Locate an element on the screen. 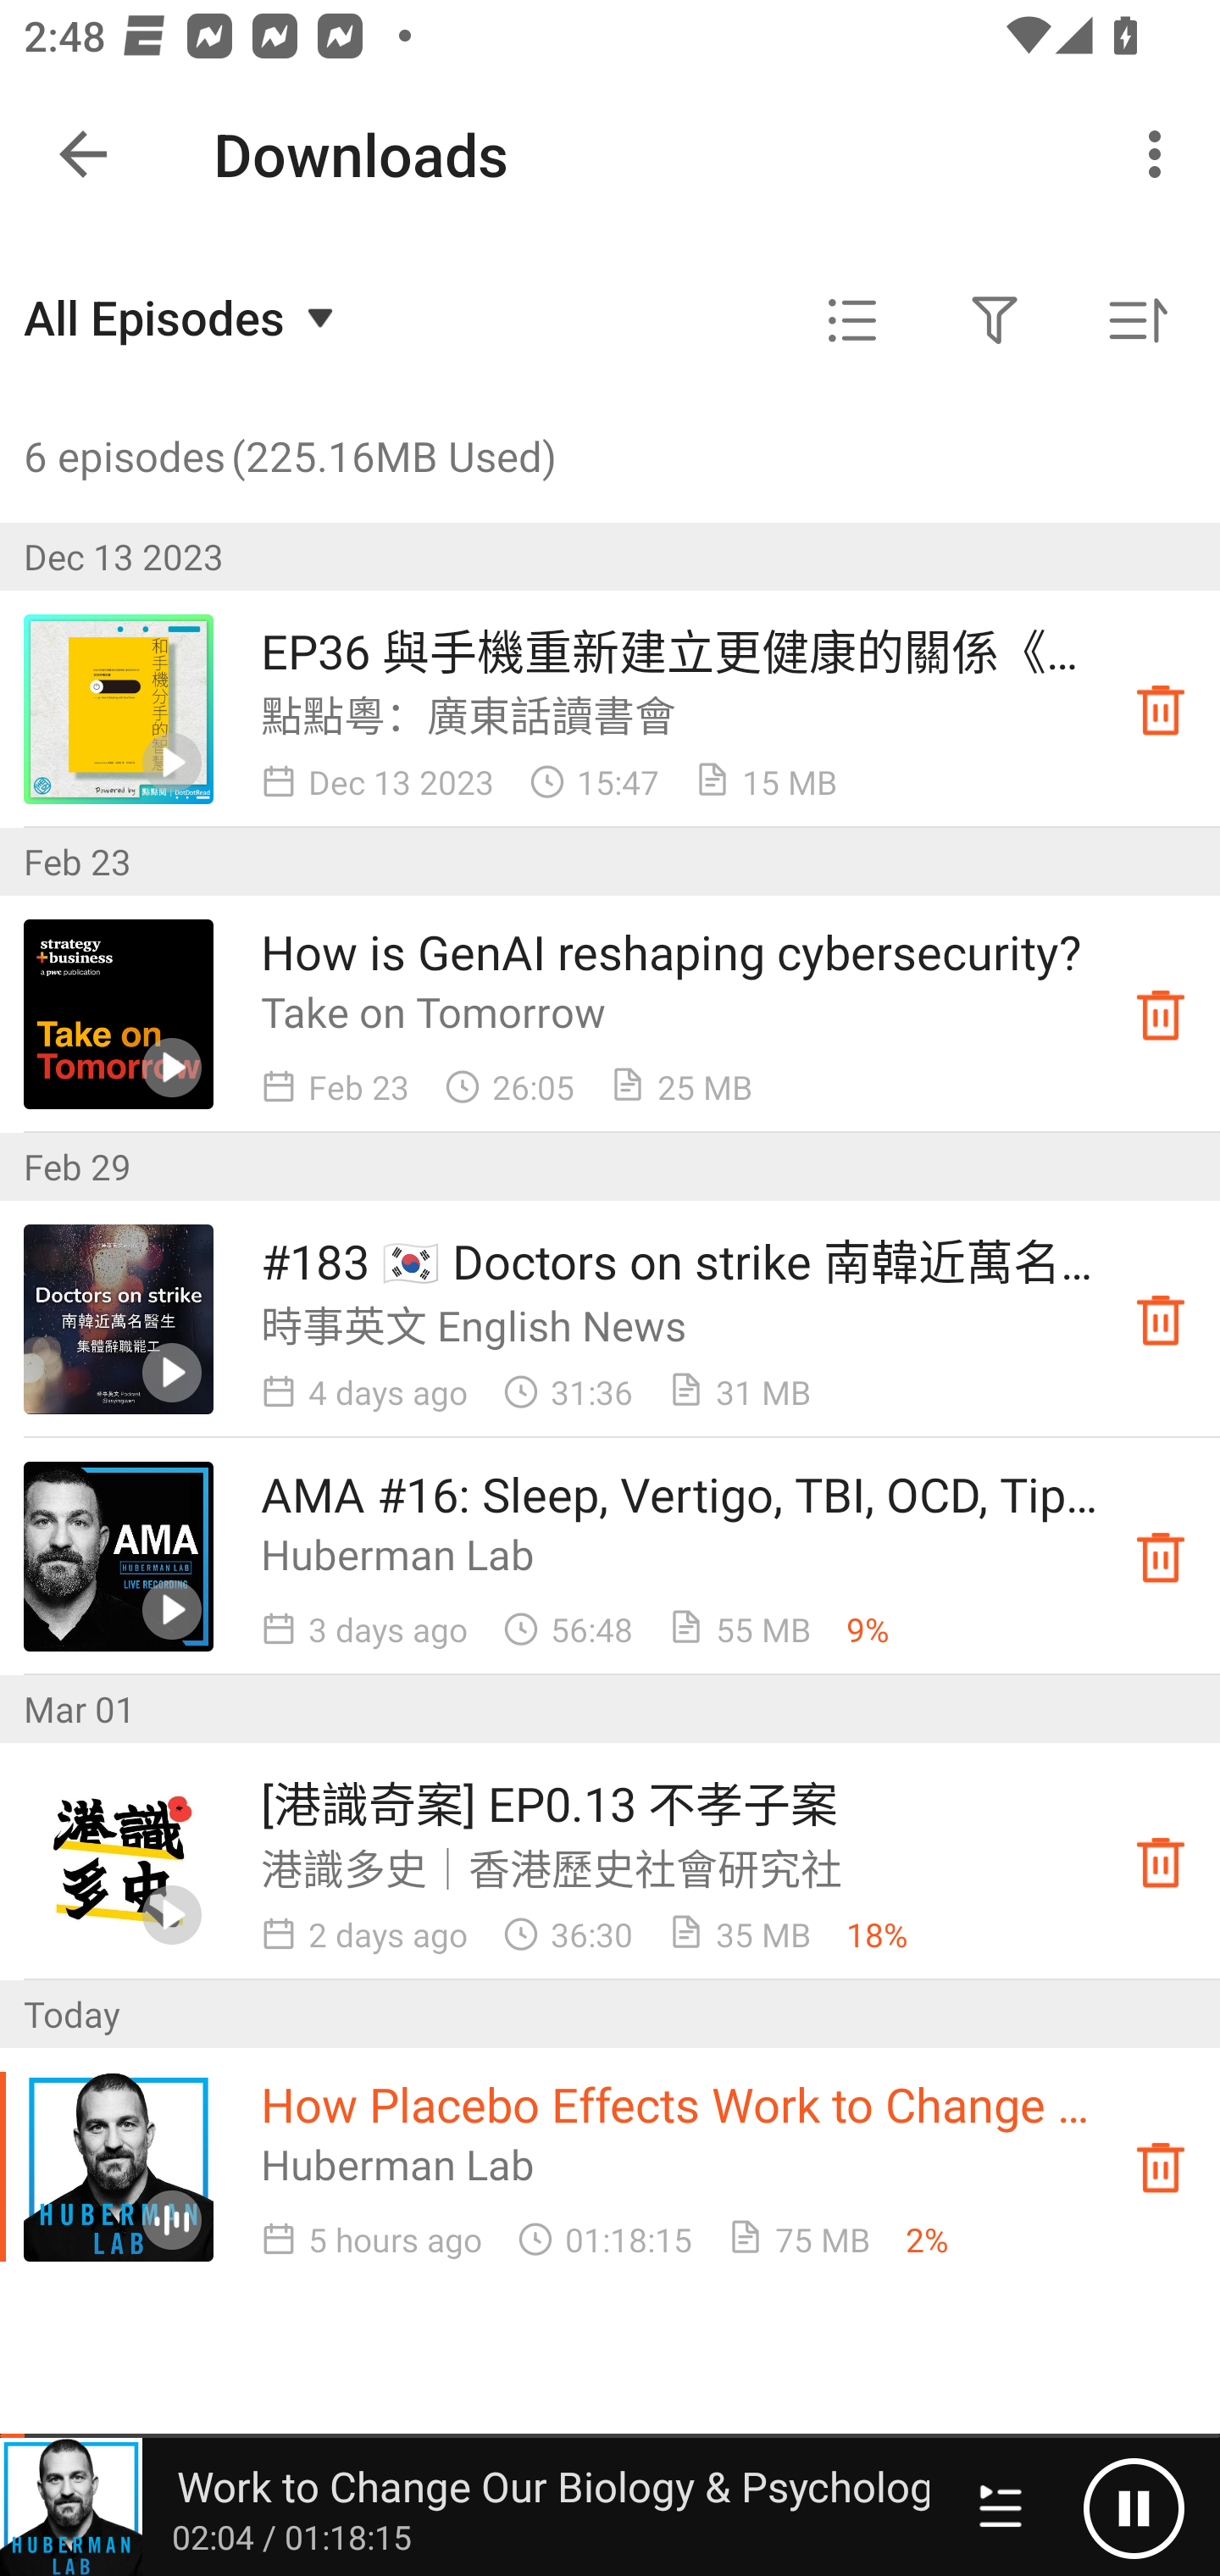 Image resolution: width=1220 pixels, height=2576 pixels. Navigate up is located at coordinates (83, 154).